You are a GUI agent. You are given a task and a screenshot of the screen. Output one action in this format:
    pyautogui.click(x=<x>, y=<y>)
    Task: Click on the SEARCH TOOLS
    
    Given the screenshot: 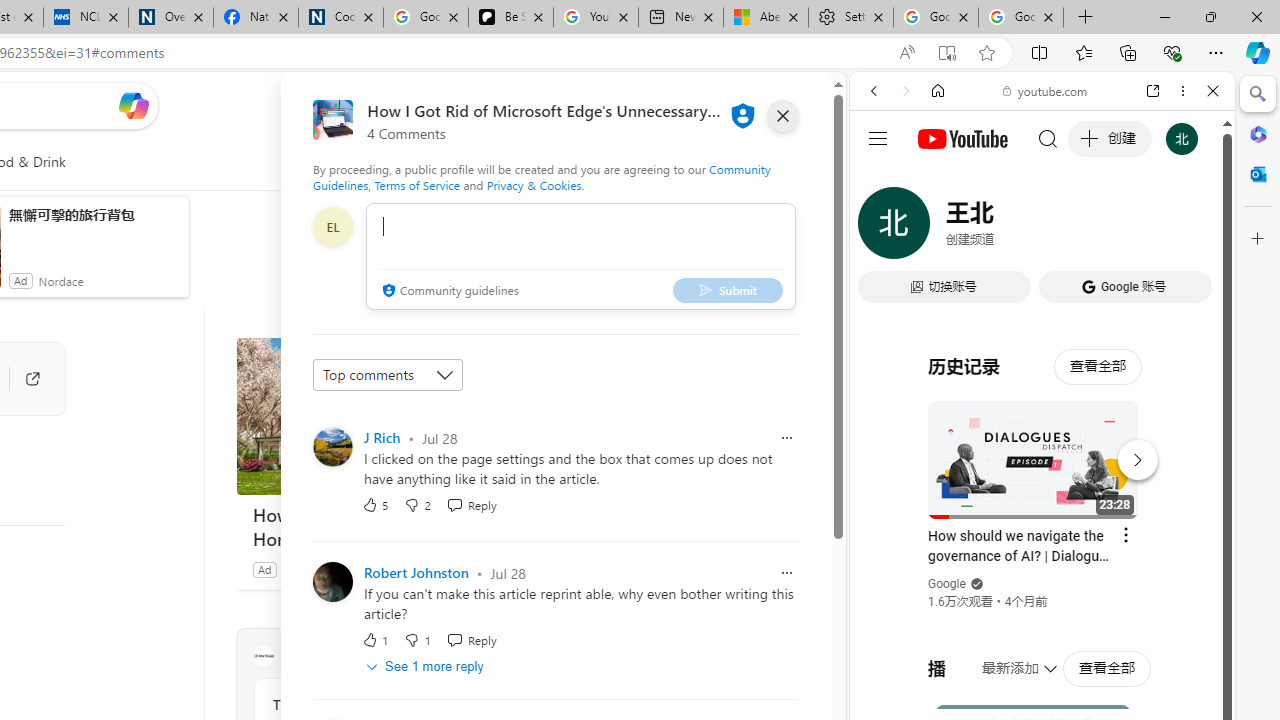 What is the action you would take?
    pyautogui.click(x=1093, y=228)
    